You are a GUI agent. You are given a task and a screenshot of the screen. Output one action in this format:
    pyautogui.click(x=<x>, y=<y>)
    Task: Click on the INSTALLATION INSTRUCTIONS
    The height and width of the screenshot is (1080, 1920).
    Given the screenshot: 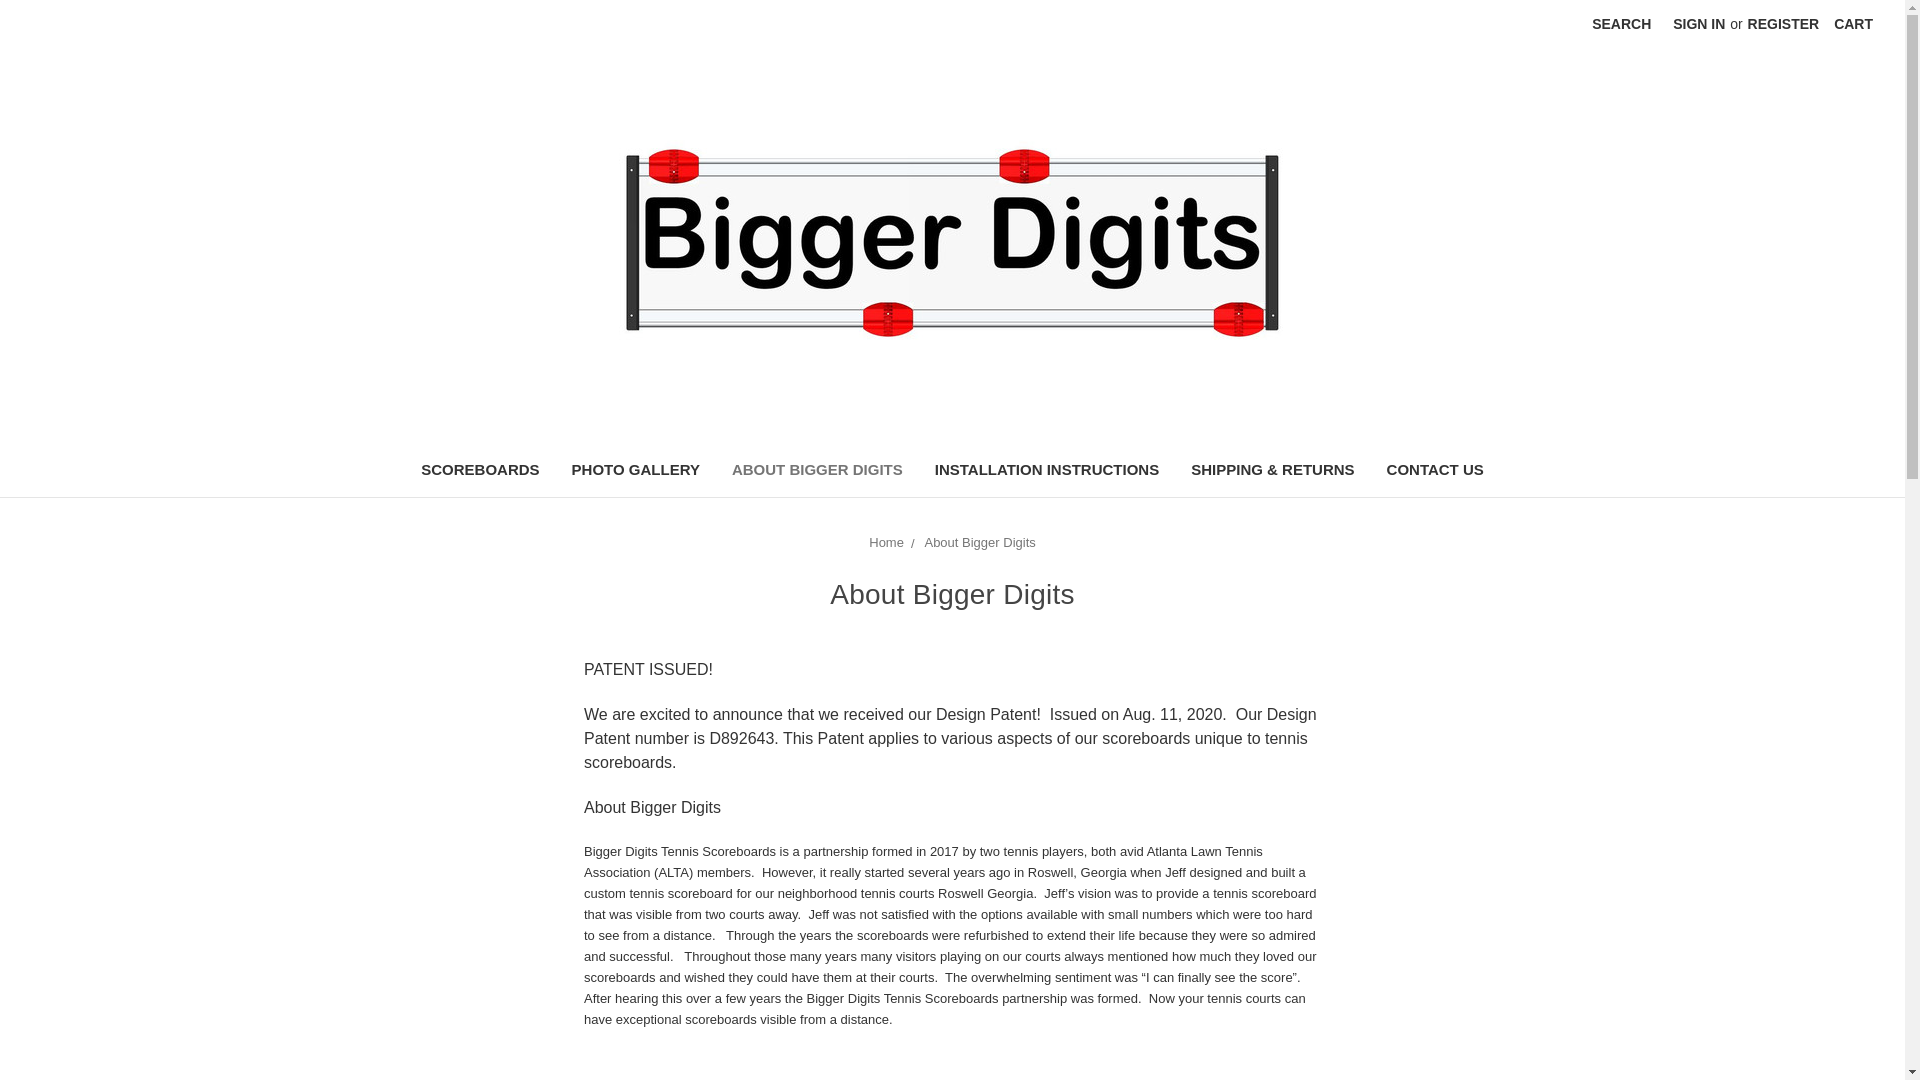 What is the action you would take?
    pyautogui.click(x=1047, y=472)
    